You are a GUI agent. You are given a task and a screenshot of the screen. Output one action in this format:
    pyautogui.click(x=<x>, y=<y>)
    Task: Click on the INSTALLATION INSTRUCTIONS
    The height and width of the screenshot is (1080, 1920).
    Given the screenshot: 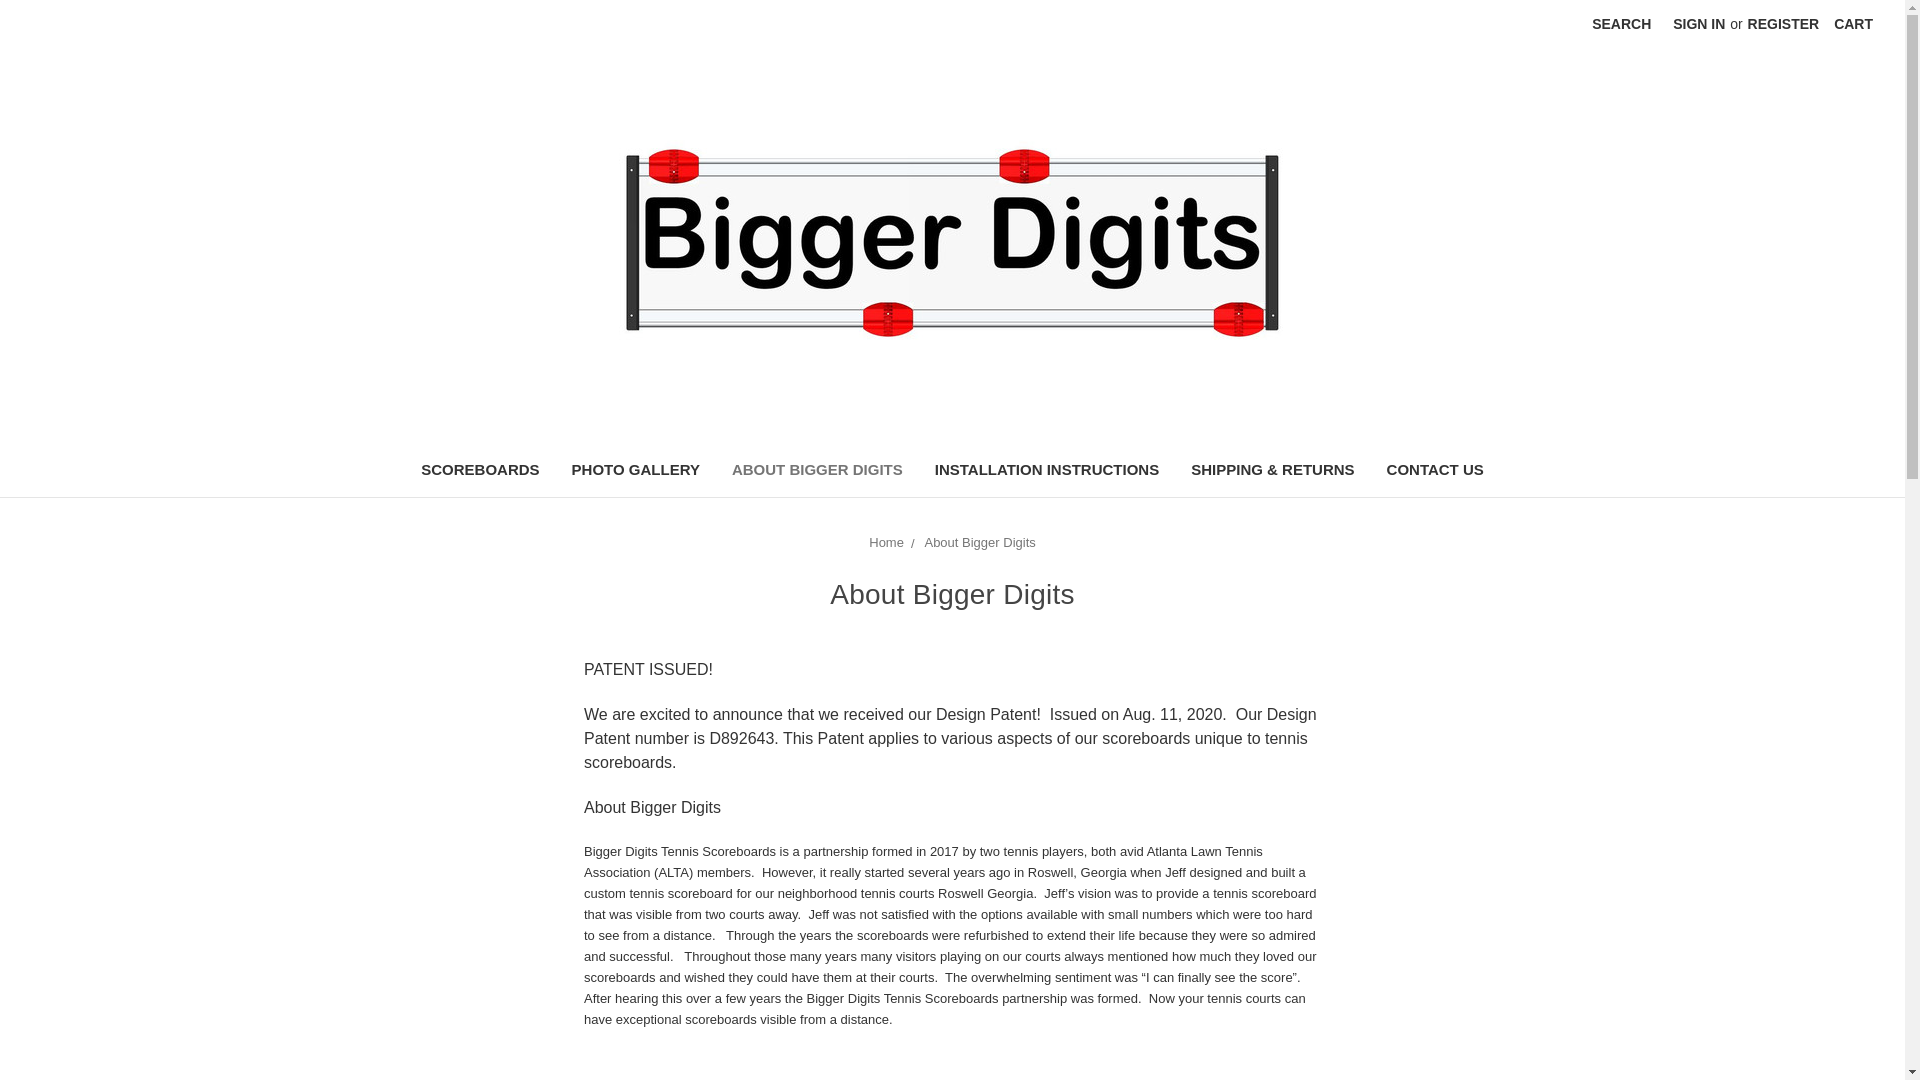 What is the action you would take?
    pyautogui.click(x=1047, y=472)
    